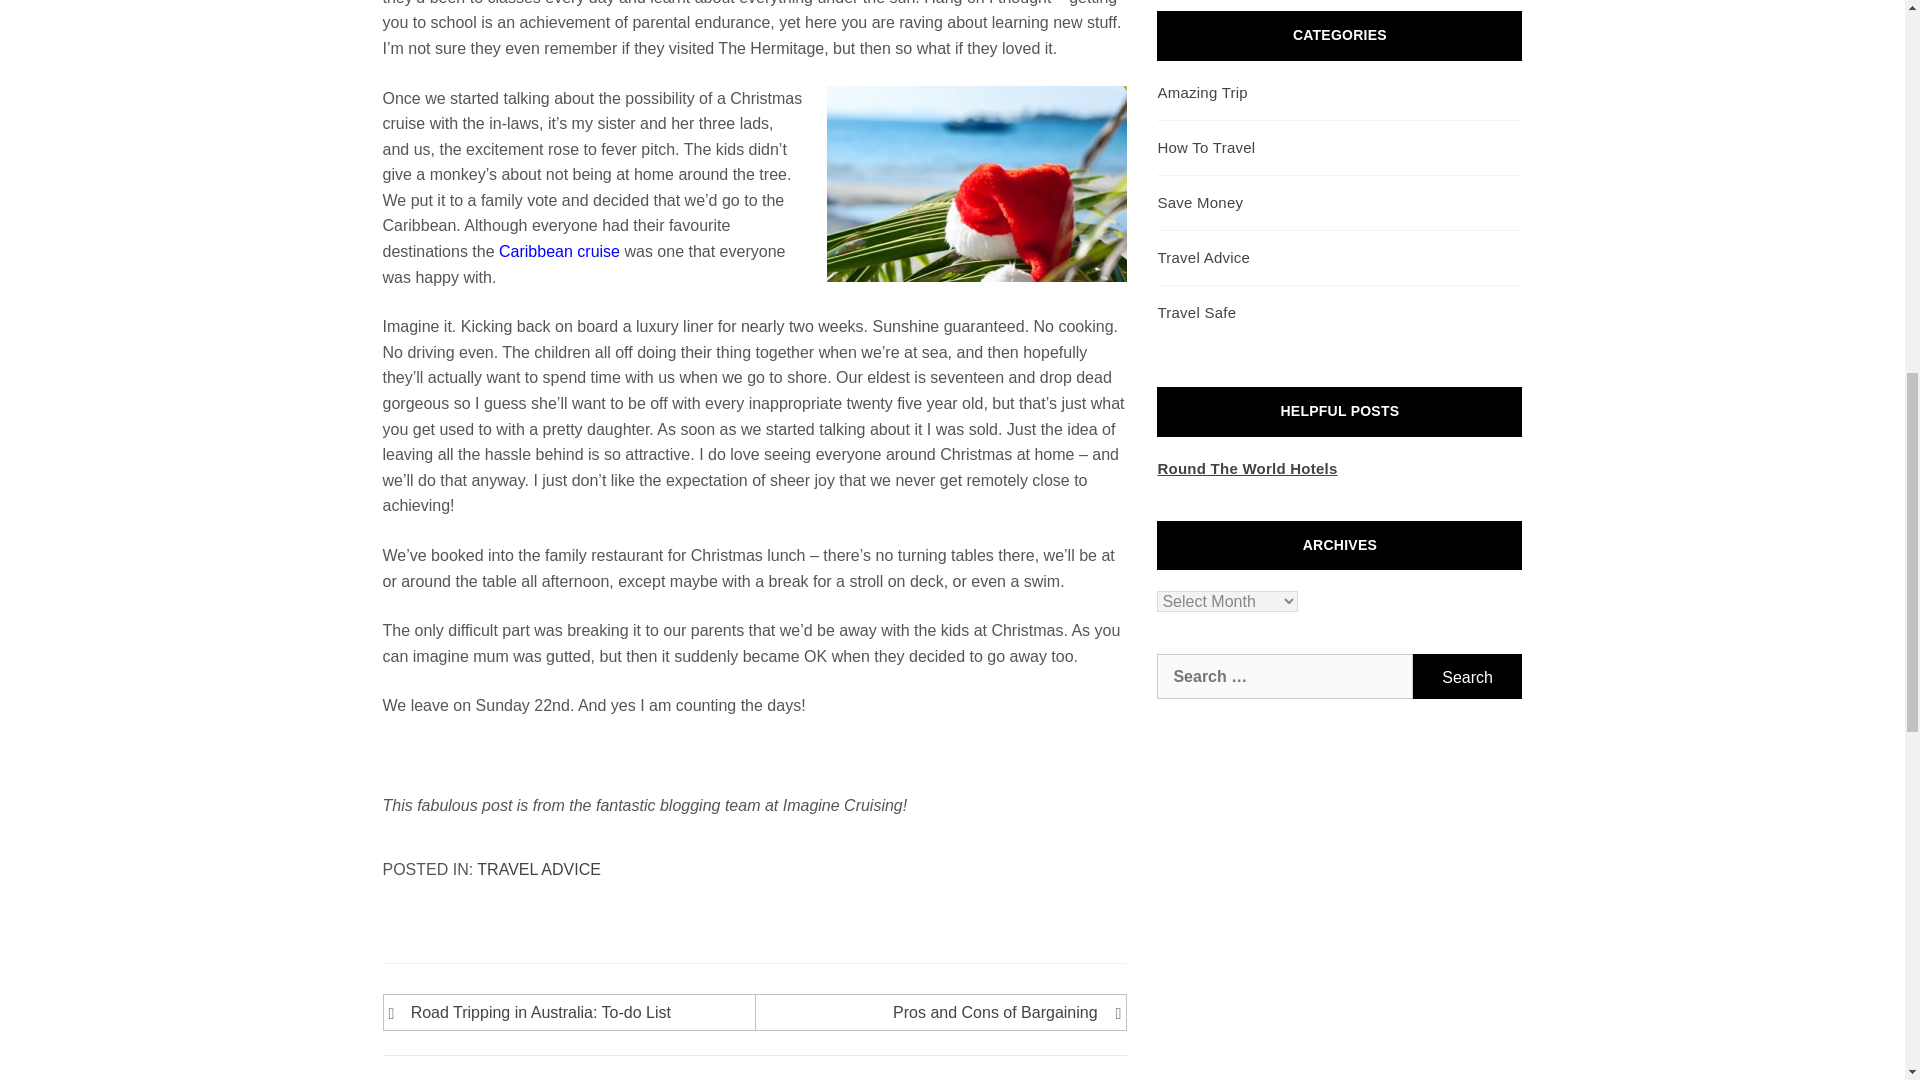 Image resolution: width=1920 pixels, height=1080 pixels. What do you see at coordinates (1203, 257) in the screenshot?
I see `Travel Advice` at bounding box center [1203, 257].